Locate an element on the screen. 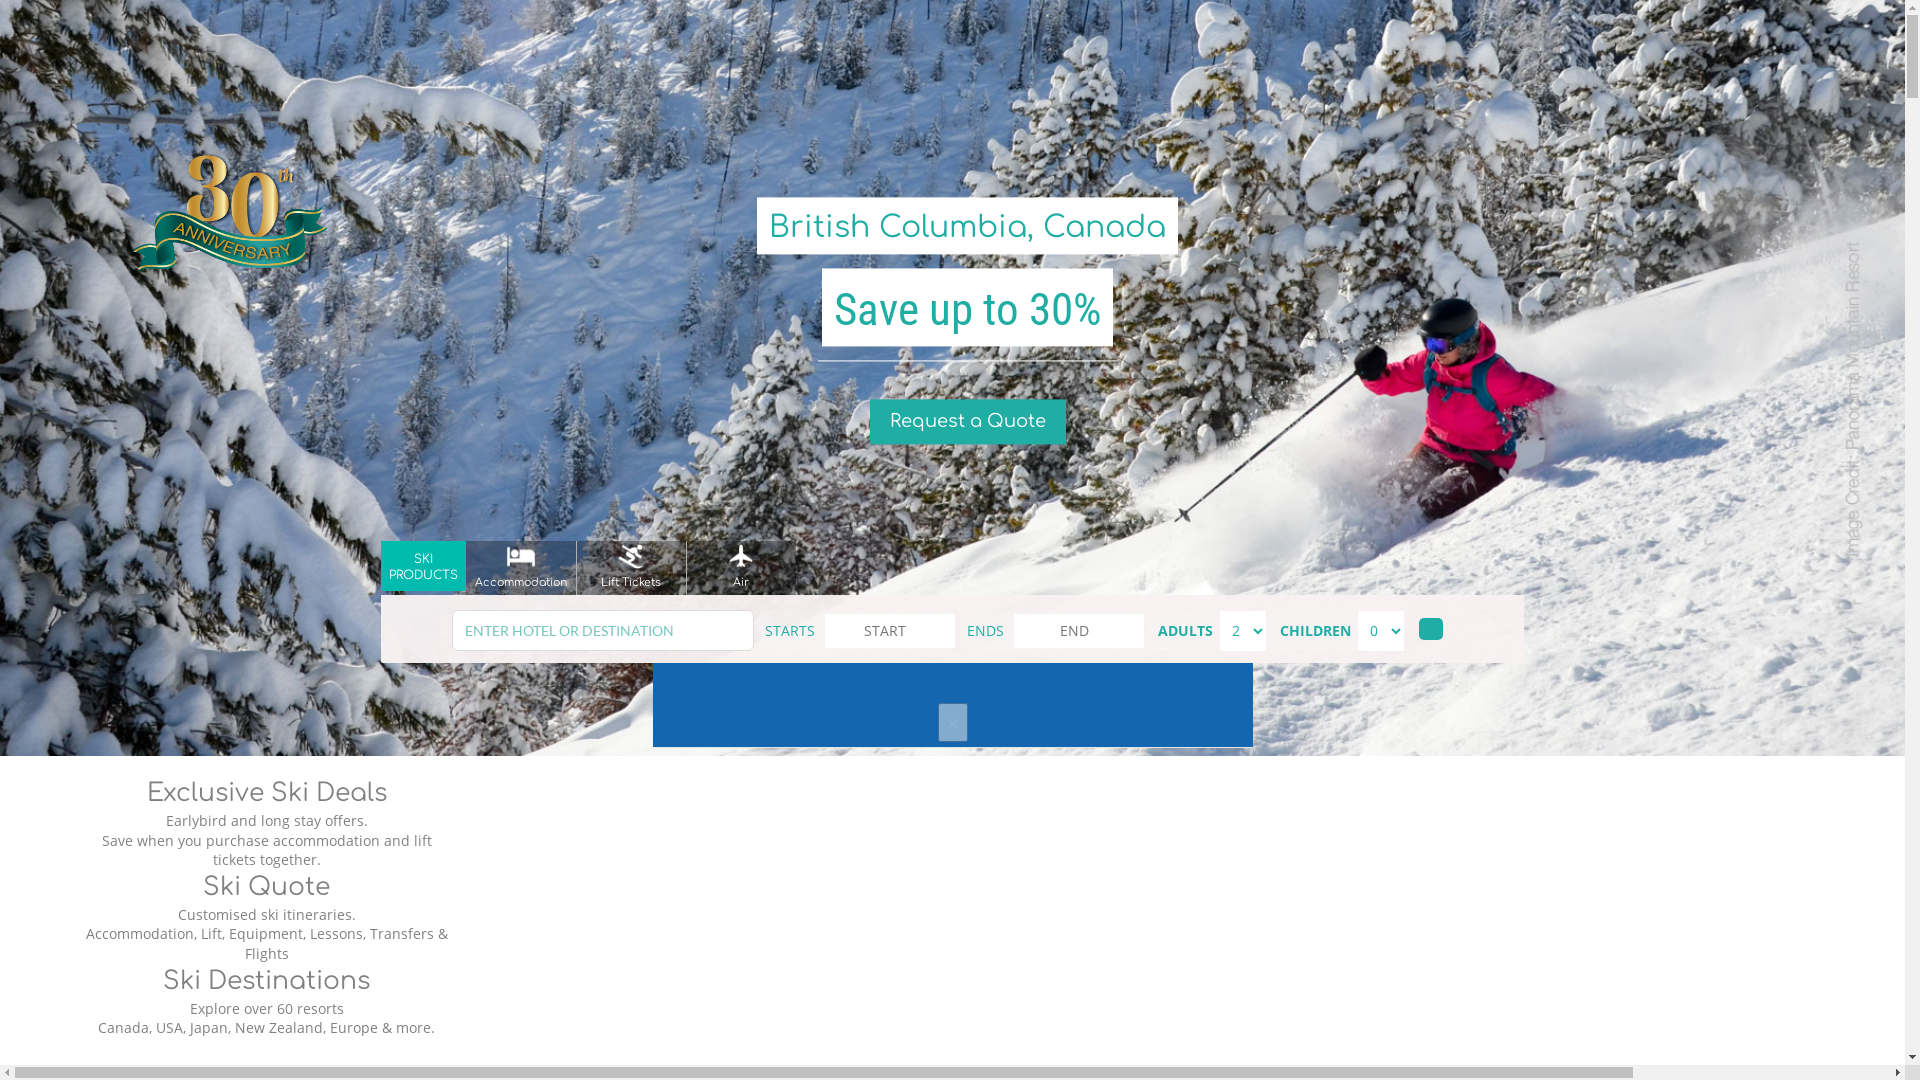 Image resolution: width=1920 pixels, height=1080 pixels. CAD is located at coordinates (195, 86).